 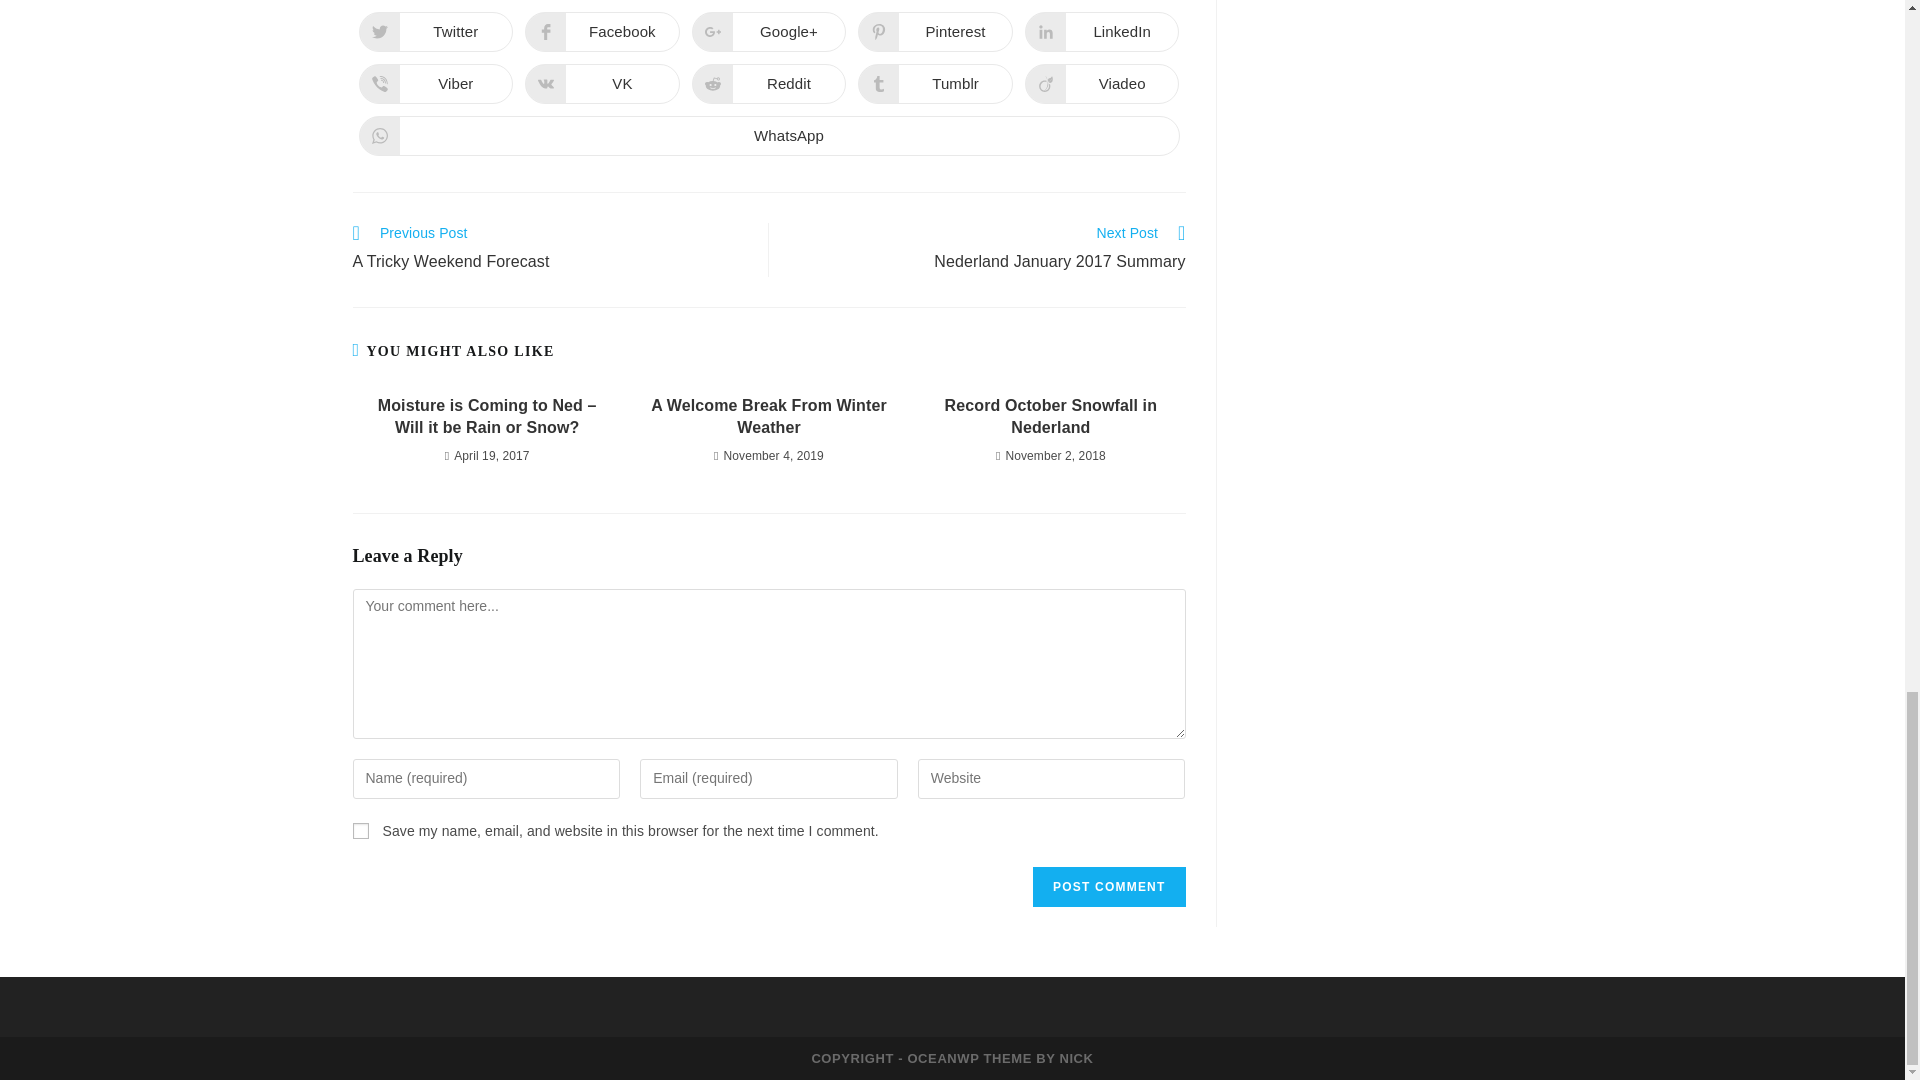 What do you see at coordinates (1108, 887) in the screenshot?
I see `yes` at bounding box center [1108, 887].